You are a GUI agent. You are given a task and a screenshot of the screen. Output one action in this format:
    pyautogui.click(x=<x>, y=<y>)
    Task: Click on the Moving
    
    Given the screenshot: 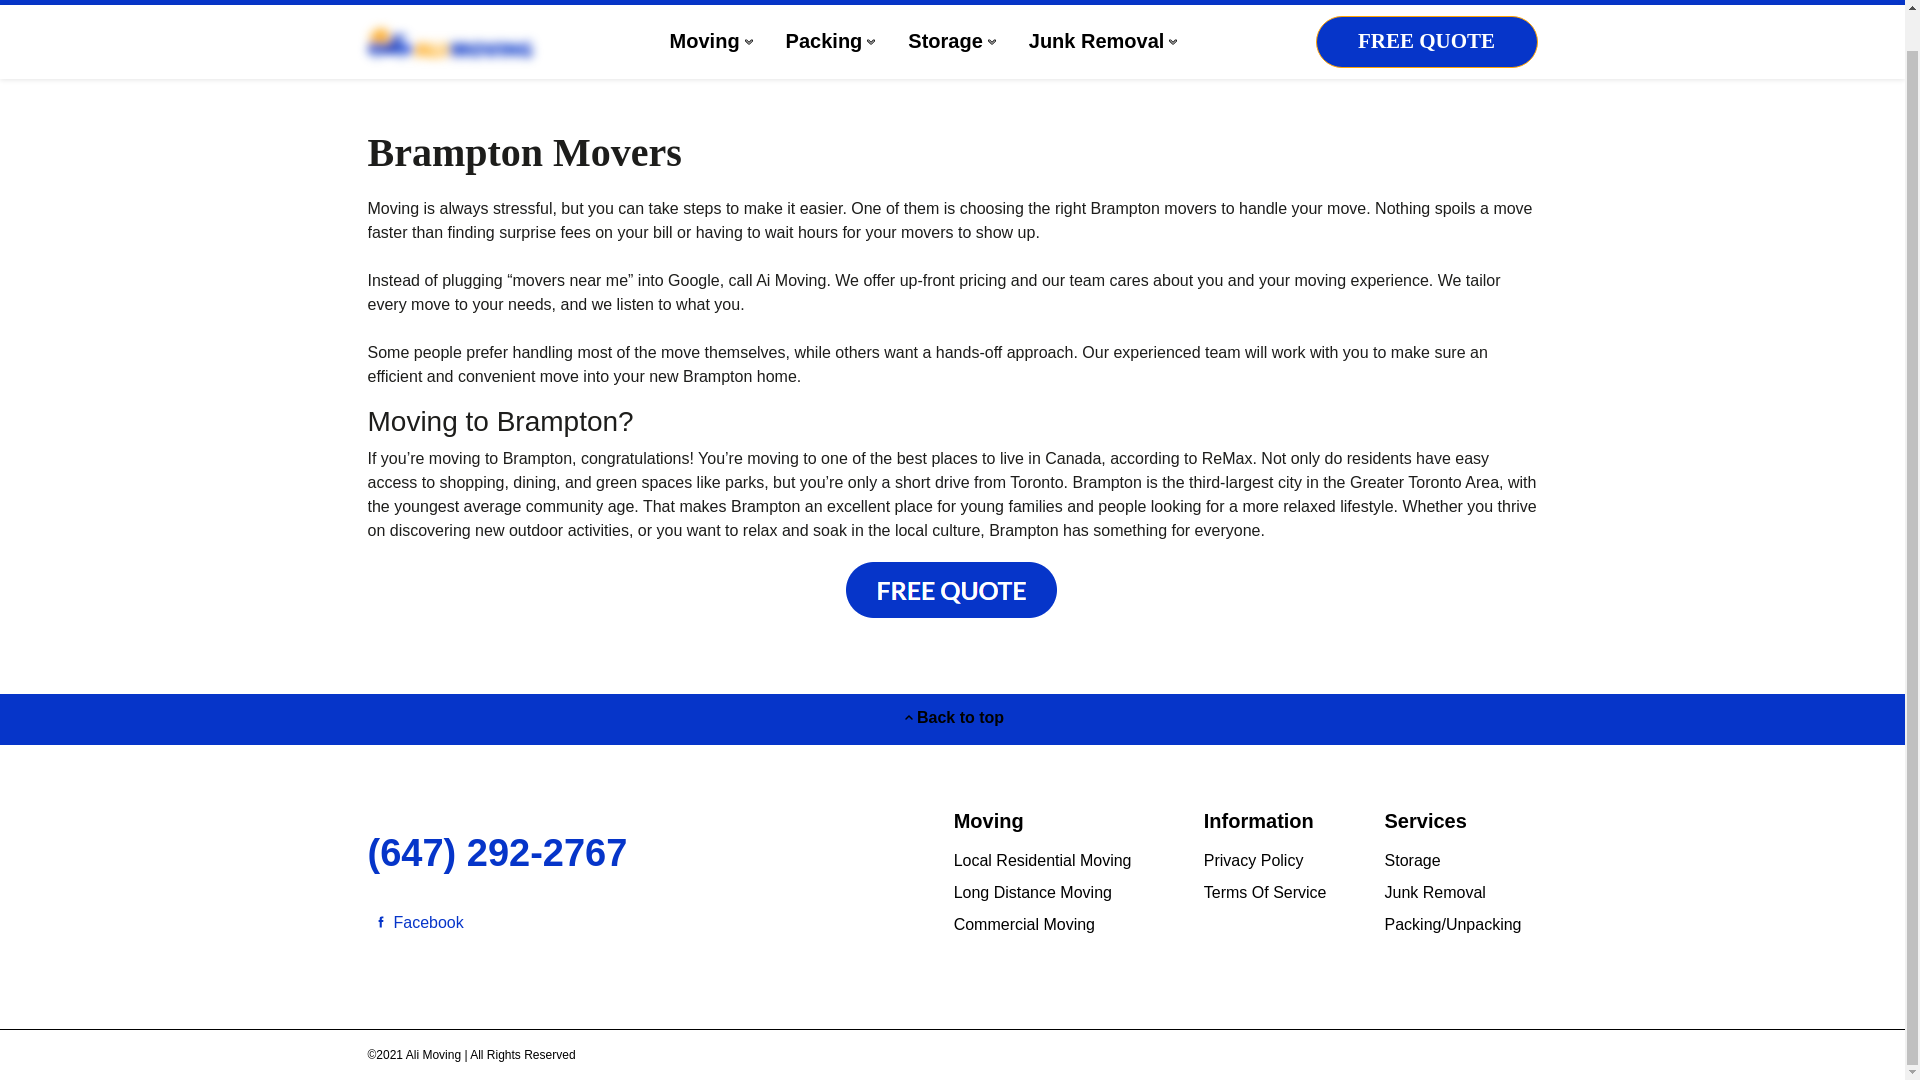 What is the action you would take?
    pyautogui.click(x=712, y=42)
    